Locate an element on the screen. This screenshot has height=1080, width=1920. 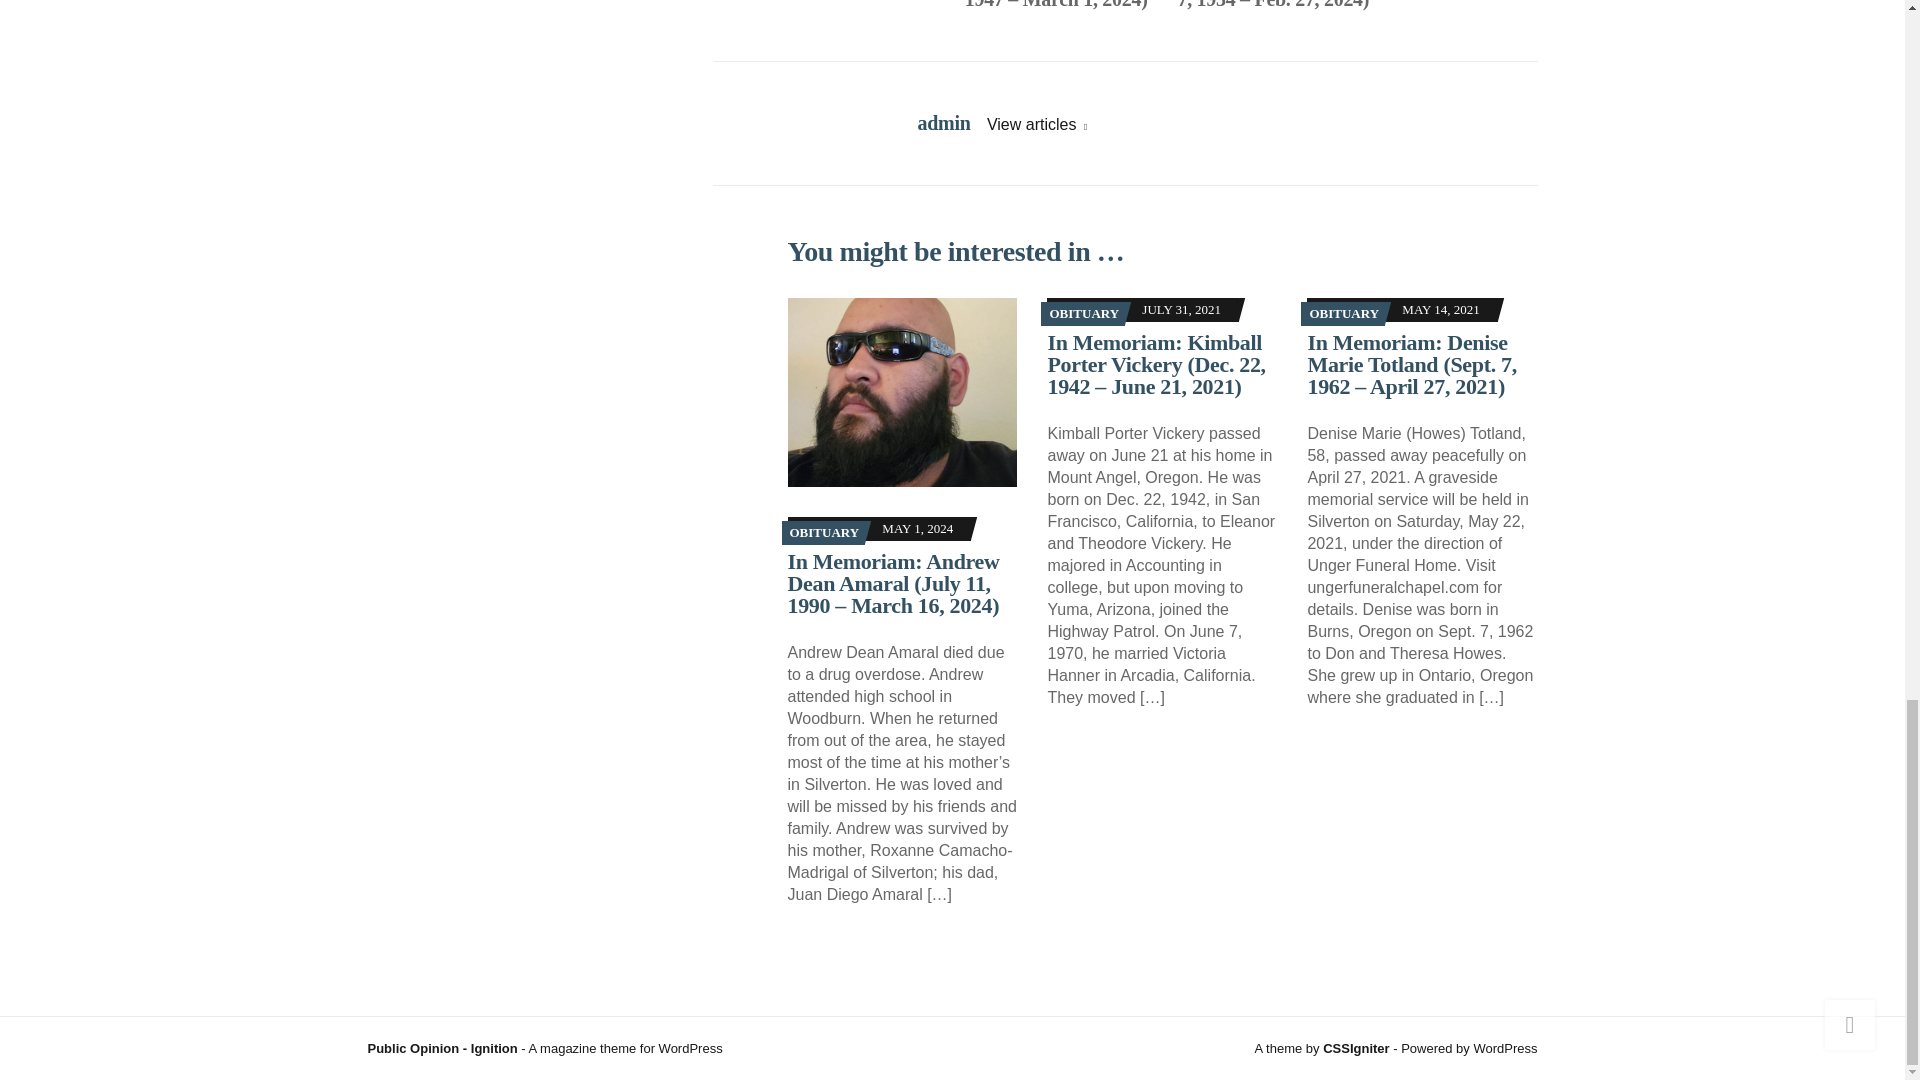
OBITUARY is located at coordinates (1084, 312).